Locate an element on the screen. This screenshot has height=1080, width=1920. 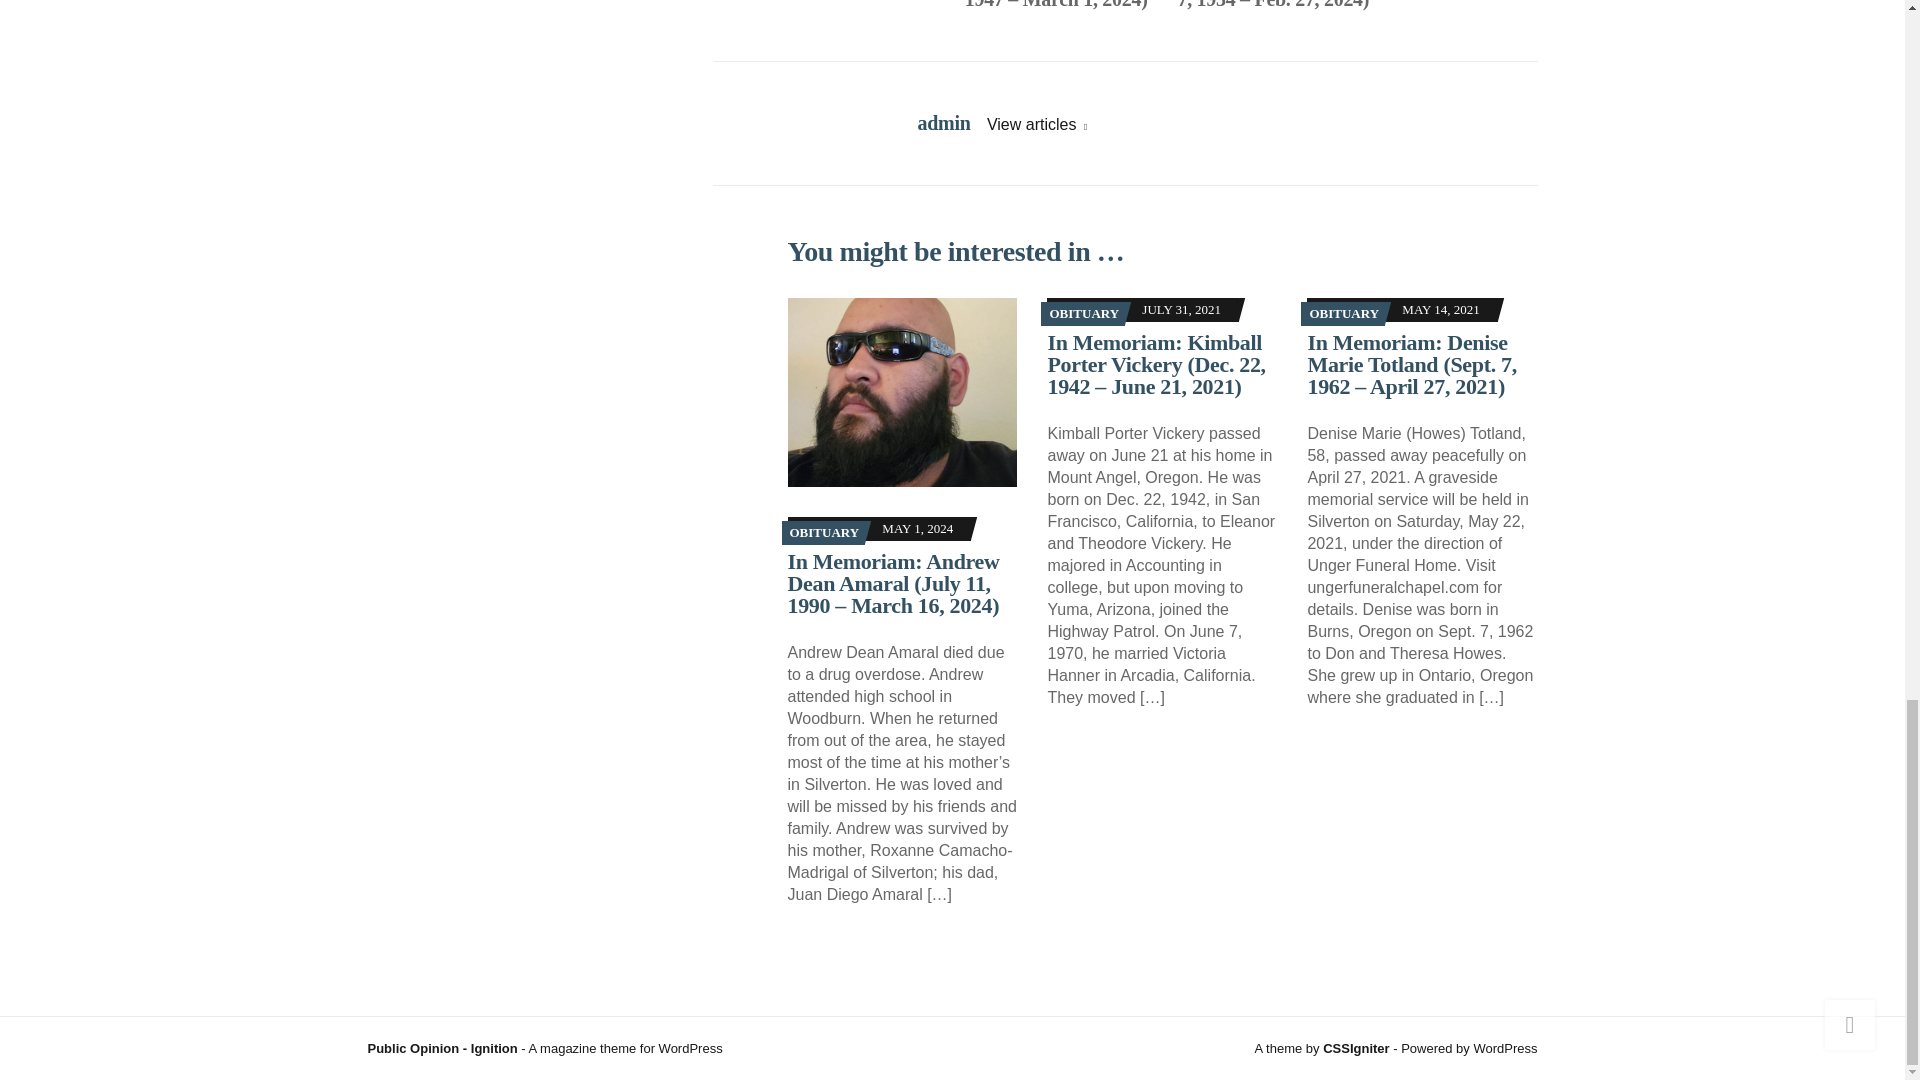
OBITUARY is located at coordinates (1084, 312).